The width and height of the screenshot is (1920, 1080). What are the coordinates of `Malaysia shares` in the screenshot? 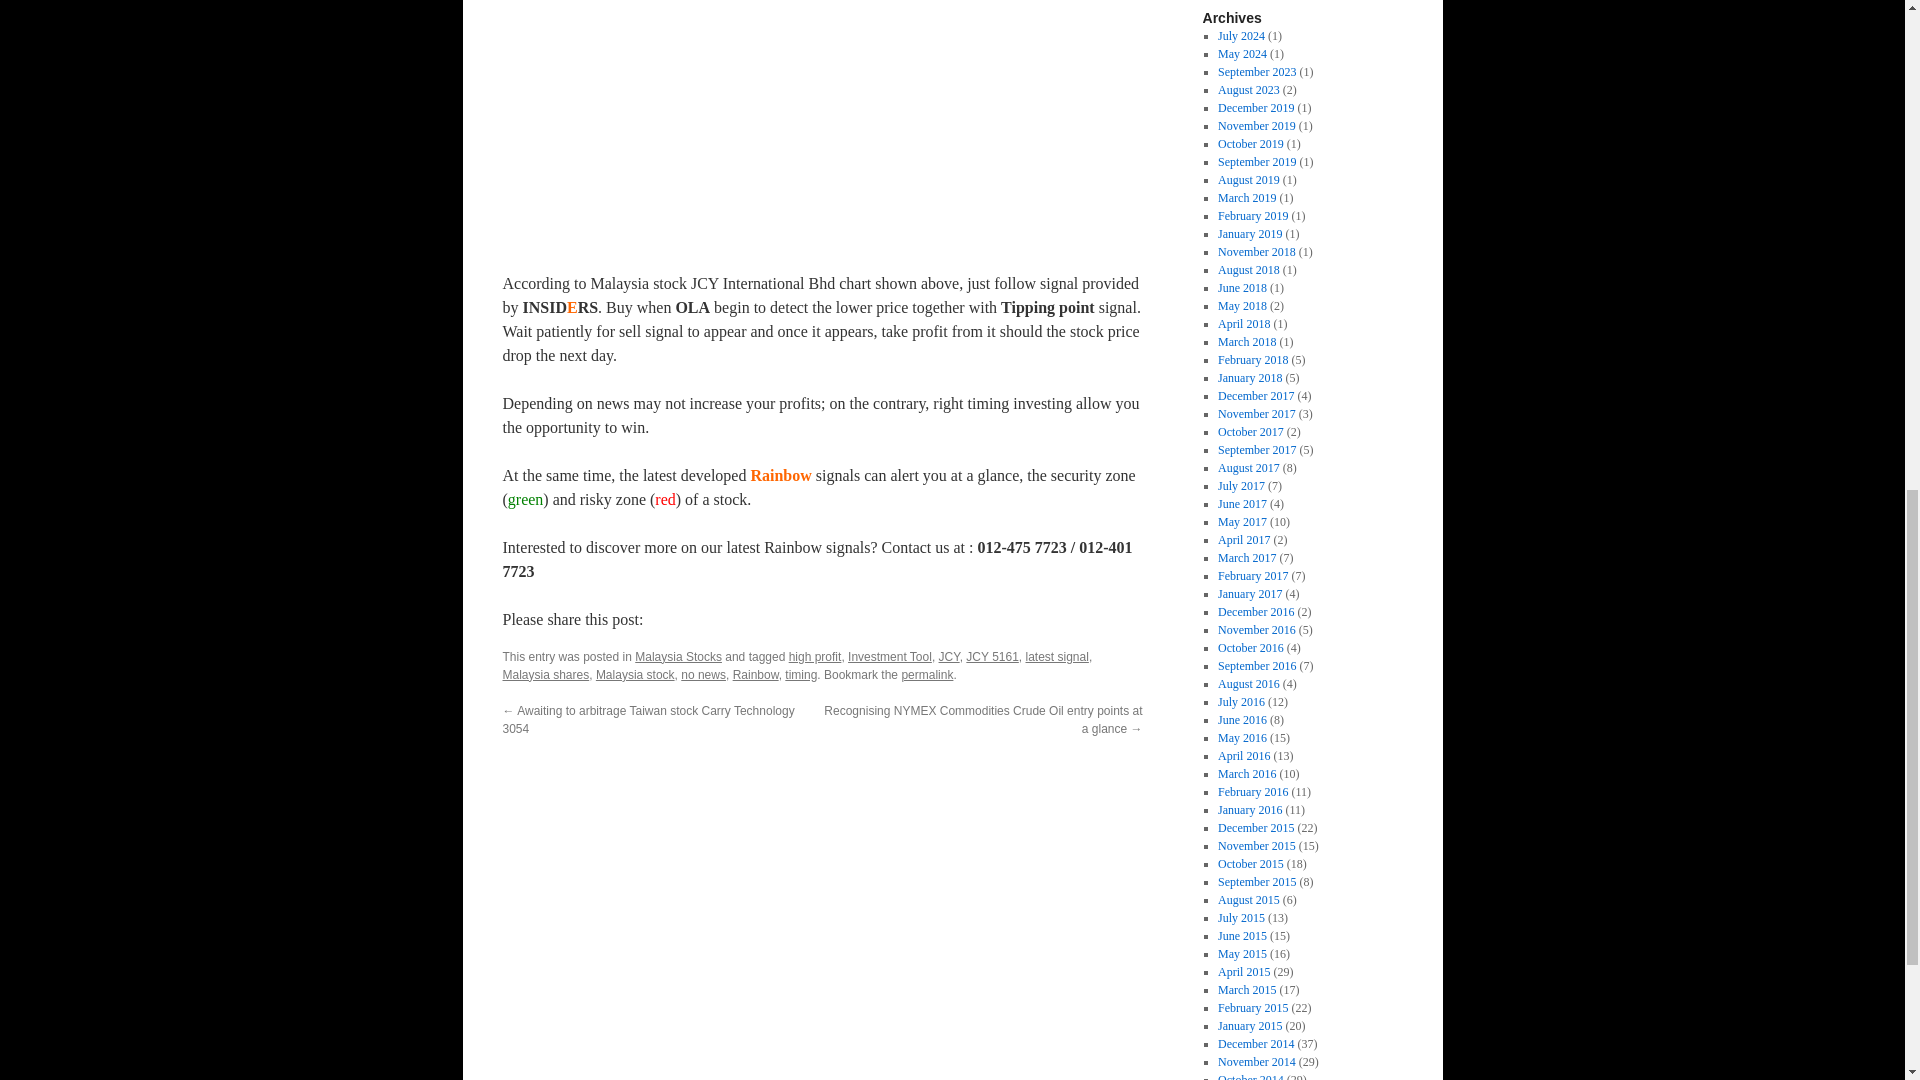 It's located at (545, 674).